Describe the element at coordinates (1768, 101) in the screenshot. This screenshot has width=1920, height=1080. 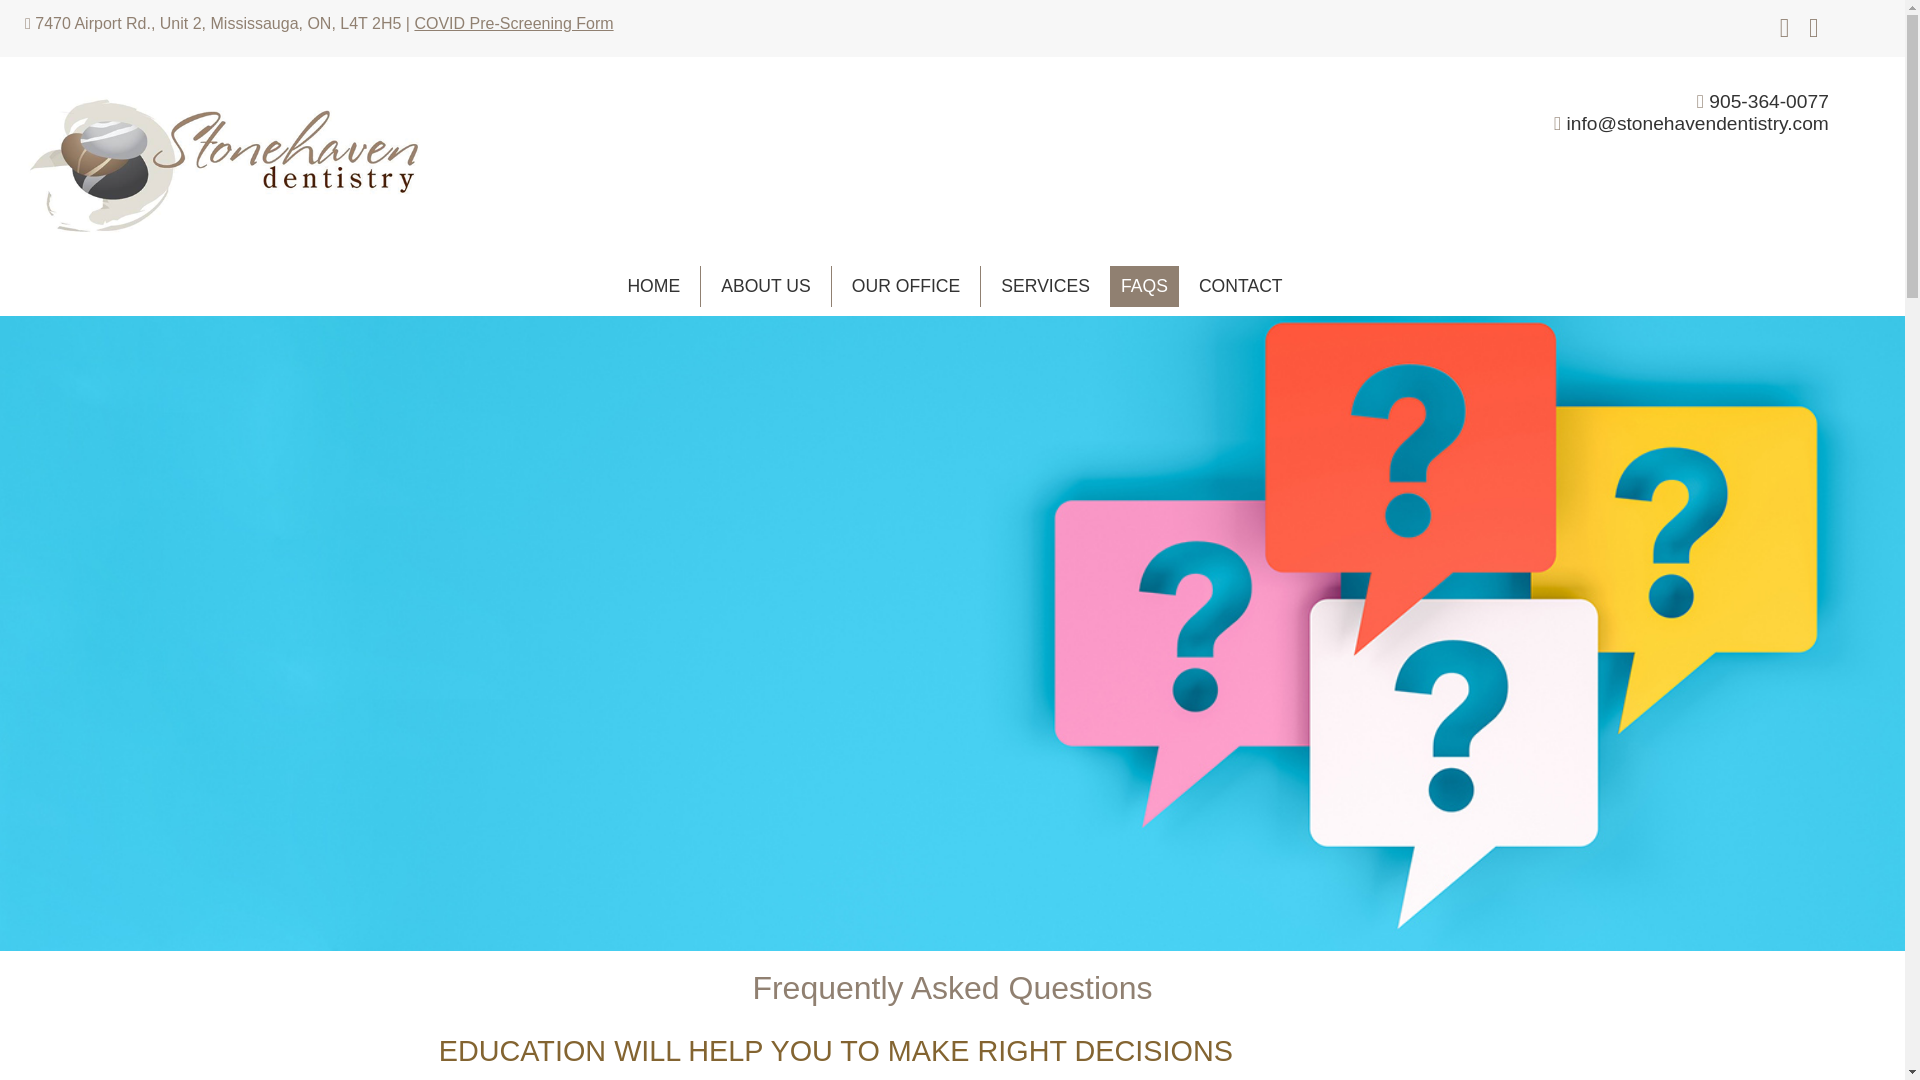
I see `905-364-0077` at that location.